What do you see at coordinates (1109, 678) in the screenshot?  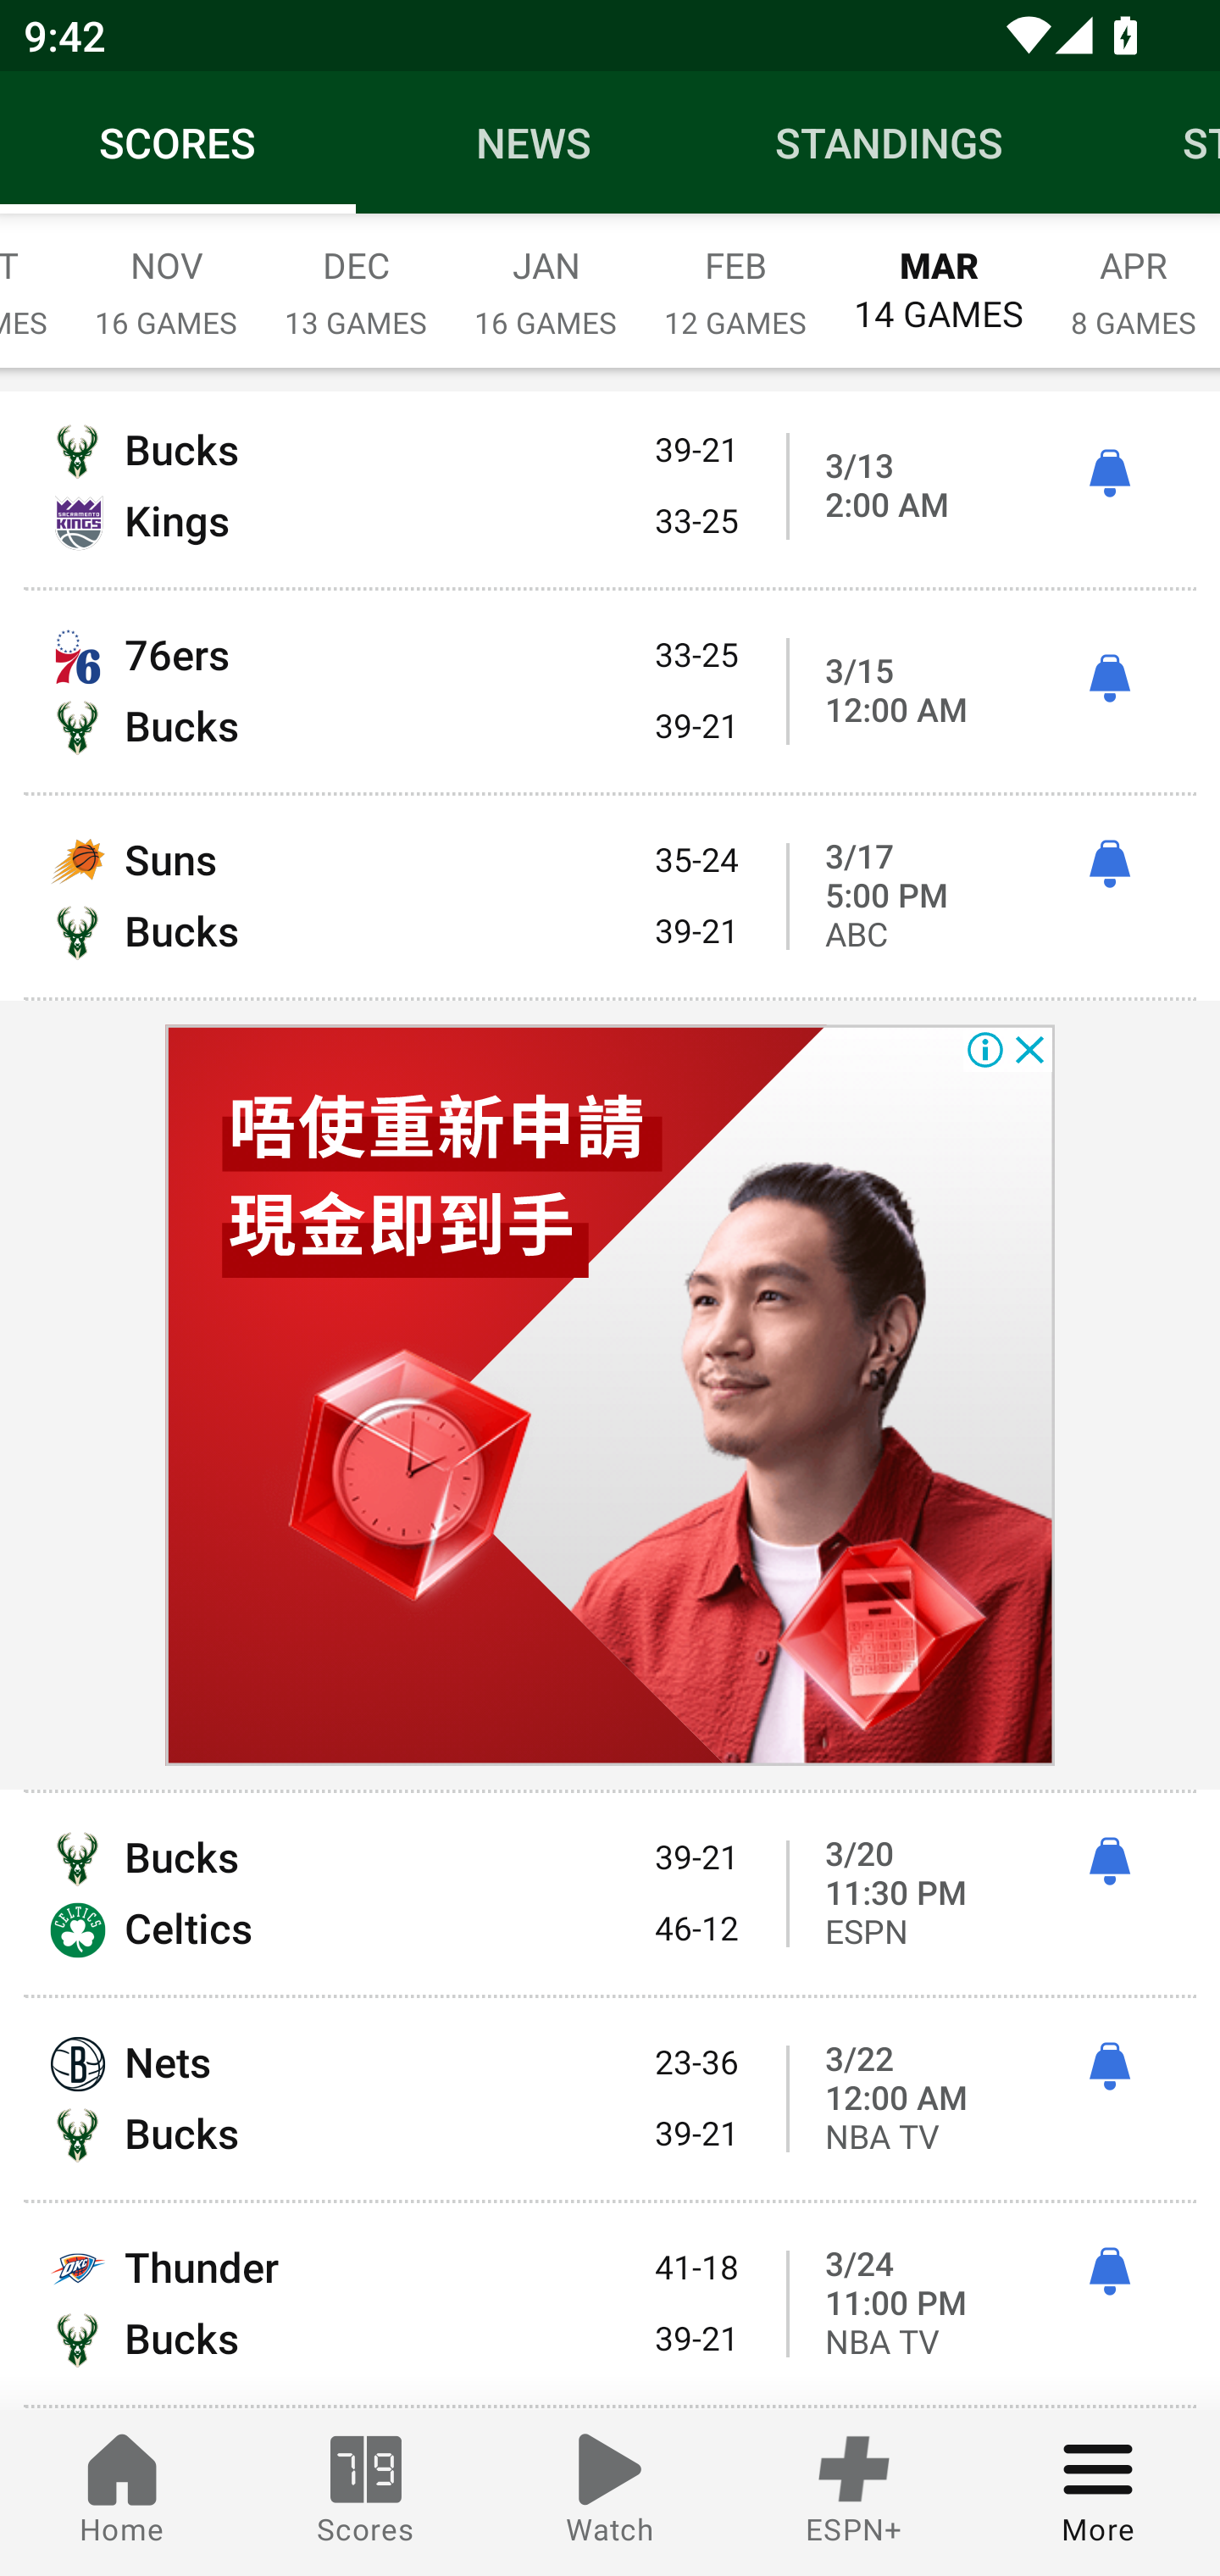 I see `ì` at bounding box center [1109, 678].